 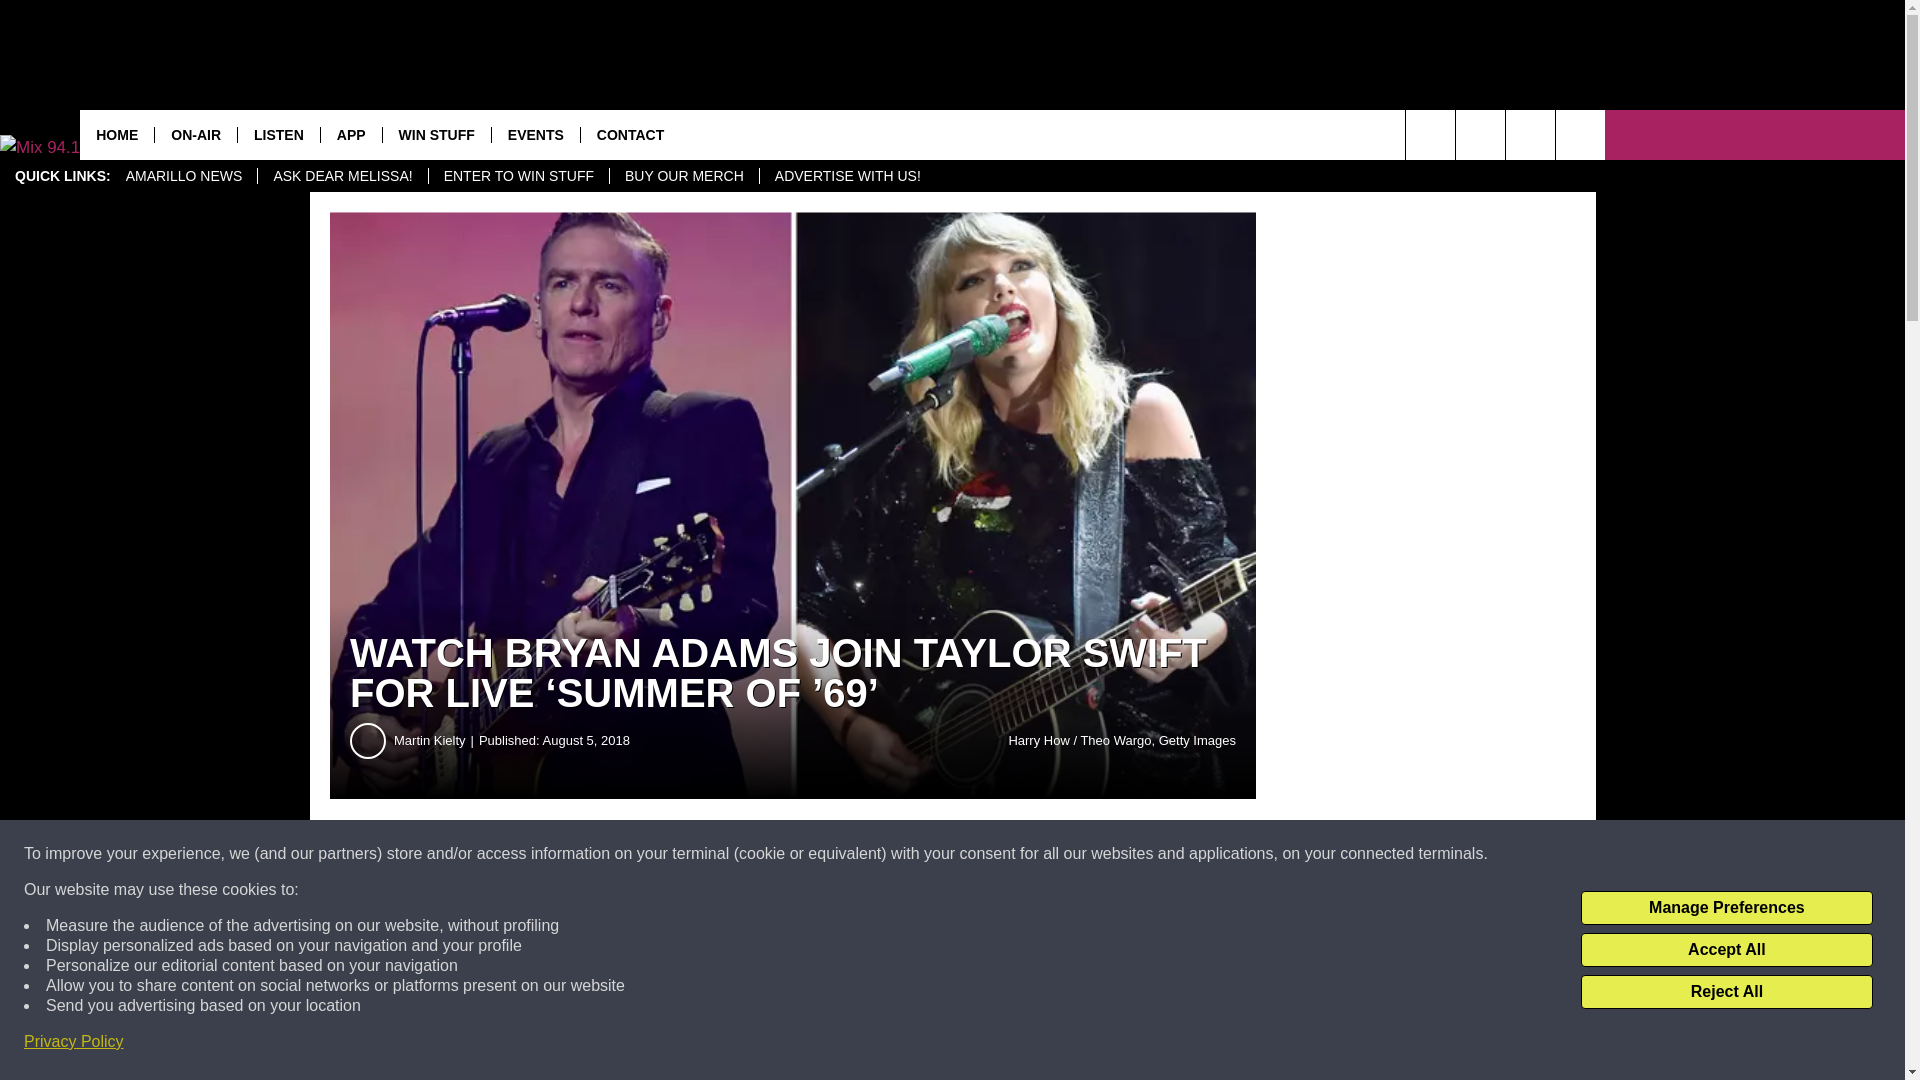 What do you see at coordinates (342, 176) in the screenshot?
I see `ASK DEAR MELISSA!` at bounding box center [342, 176].